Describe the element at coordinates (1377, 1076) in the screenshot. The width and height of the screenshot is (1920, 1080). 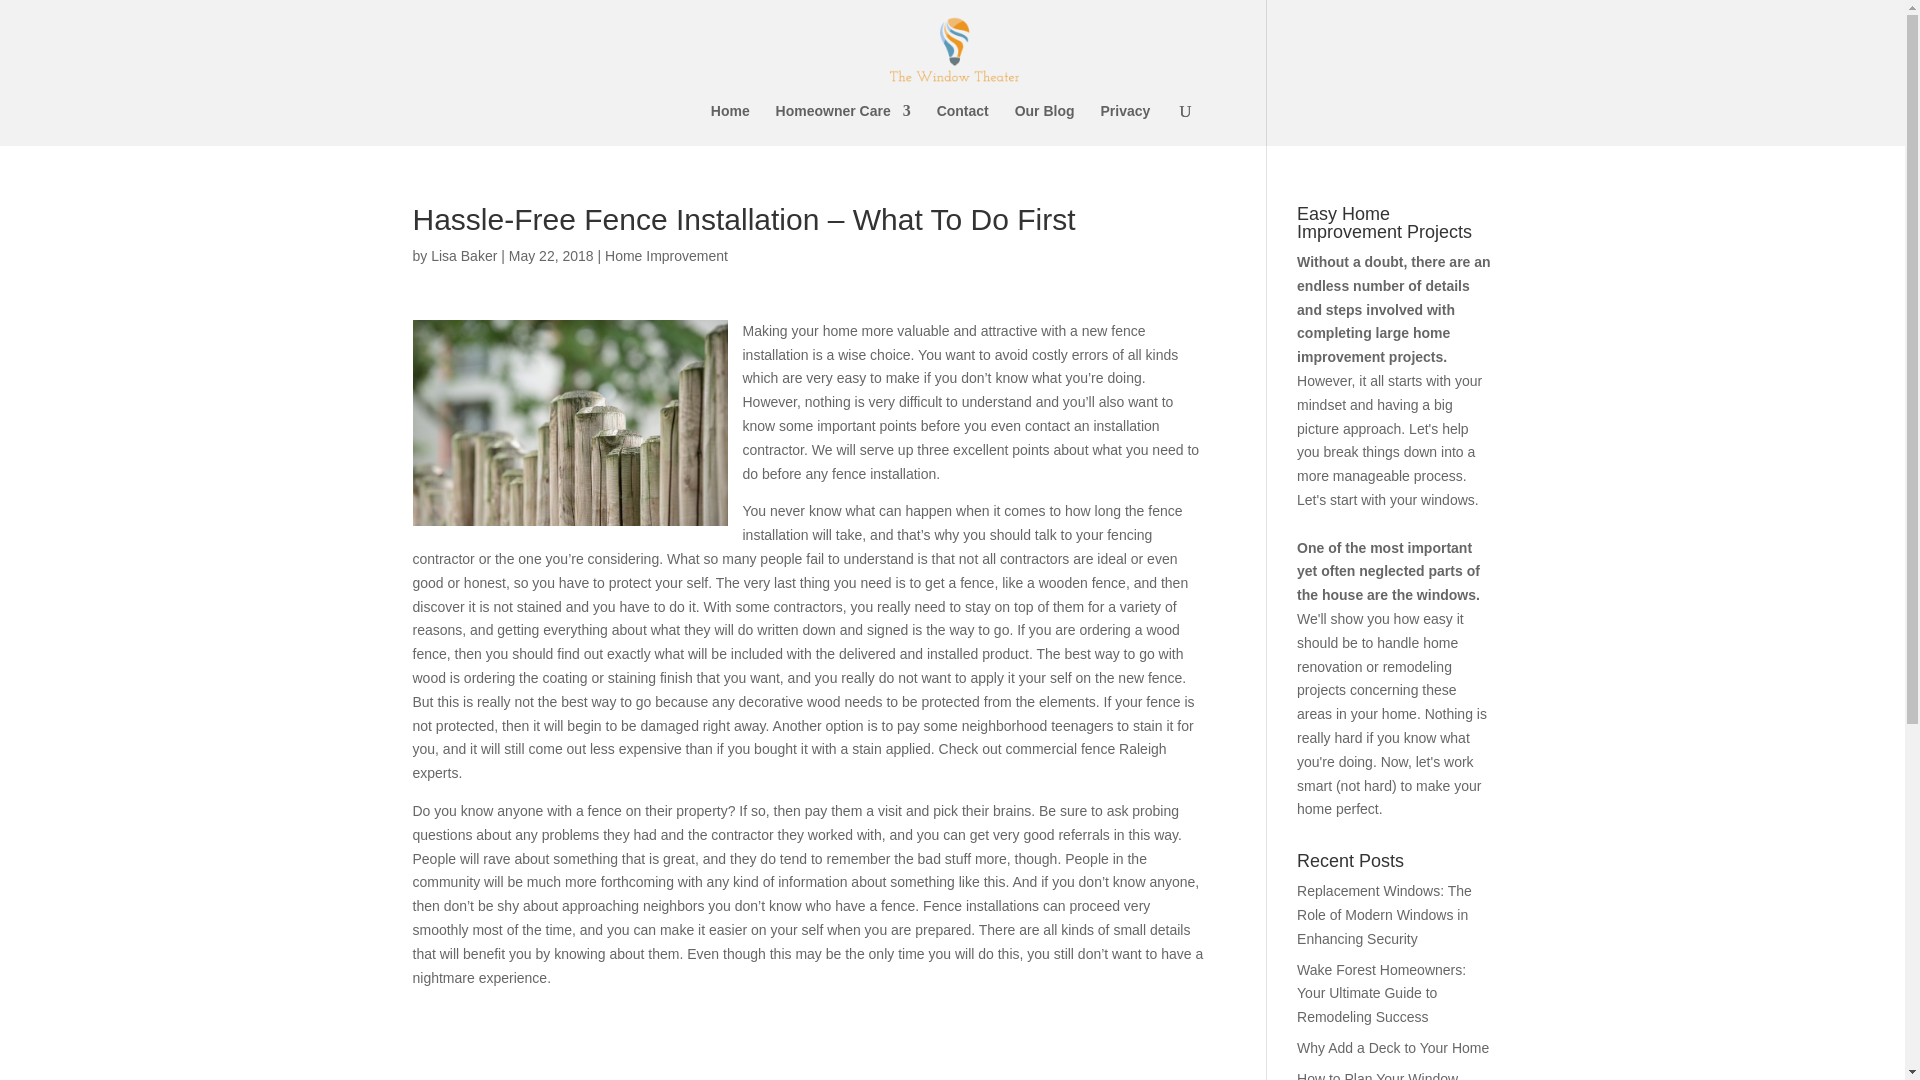
I see `How to Plan Your Window Replacement Project` at that location.